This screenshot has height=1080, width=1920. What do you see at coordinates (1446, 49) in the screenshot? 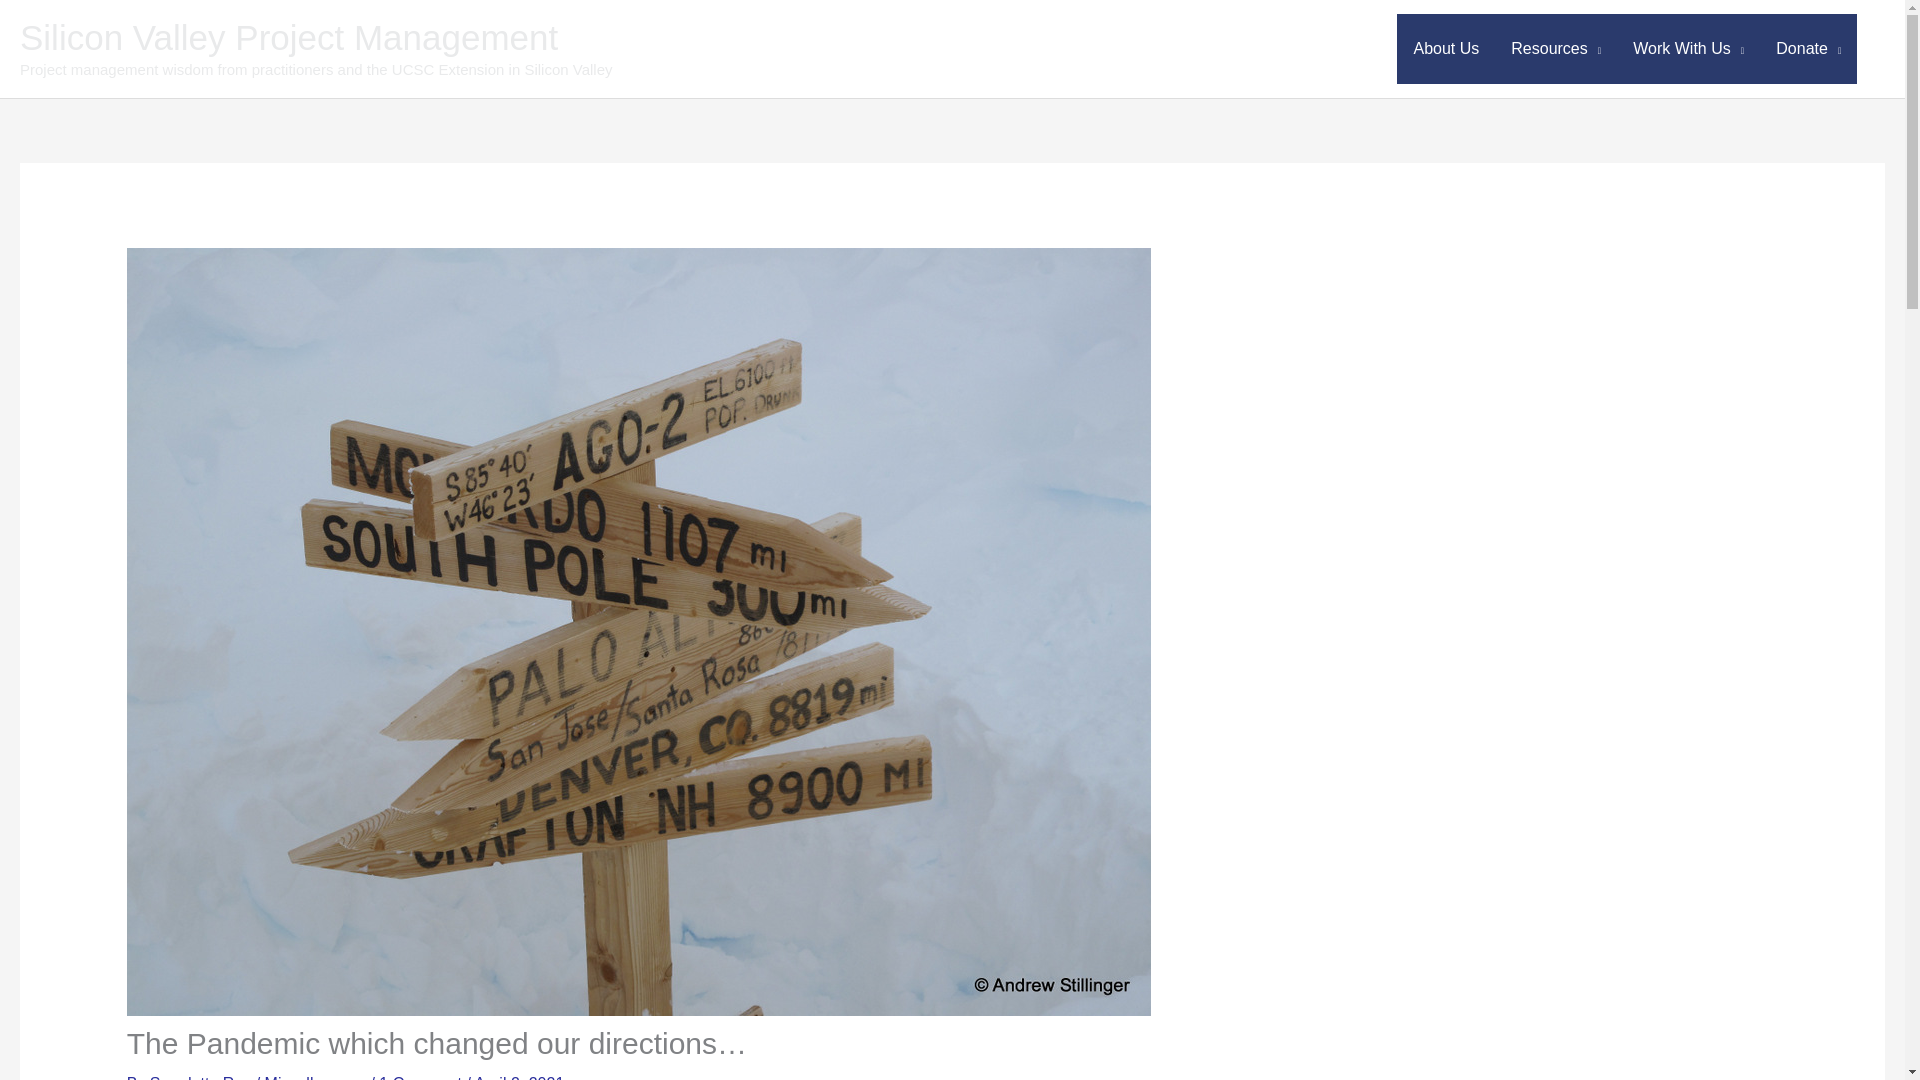
I see `About Us` at bounding box center [1446, 49].